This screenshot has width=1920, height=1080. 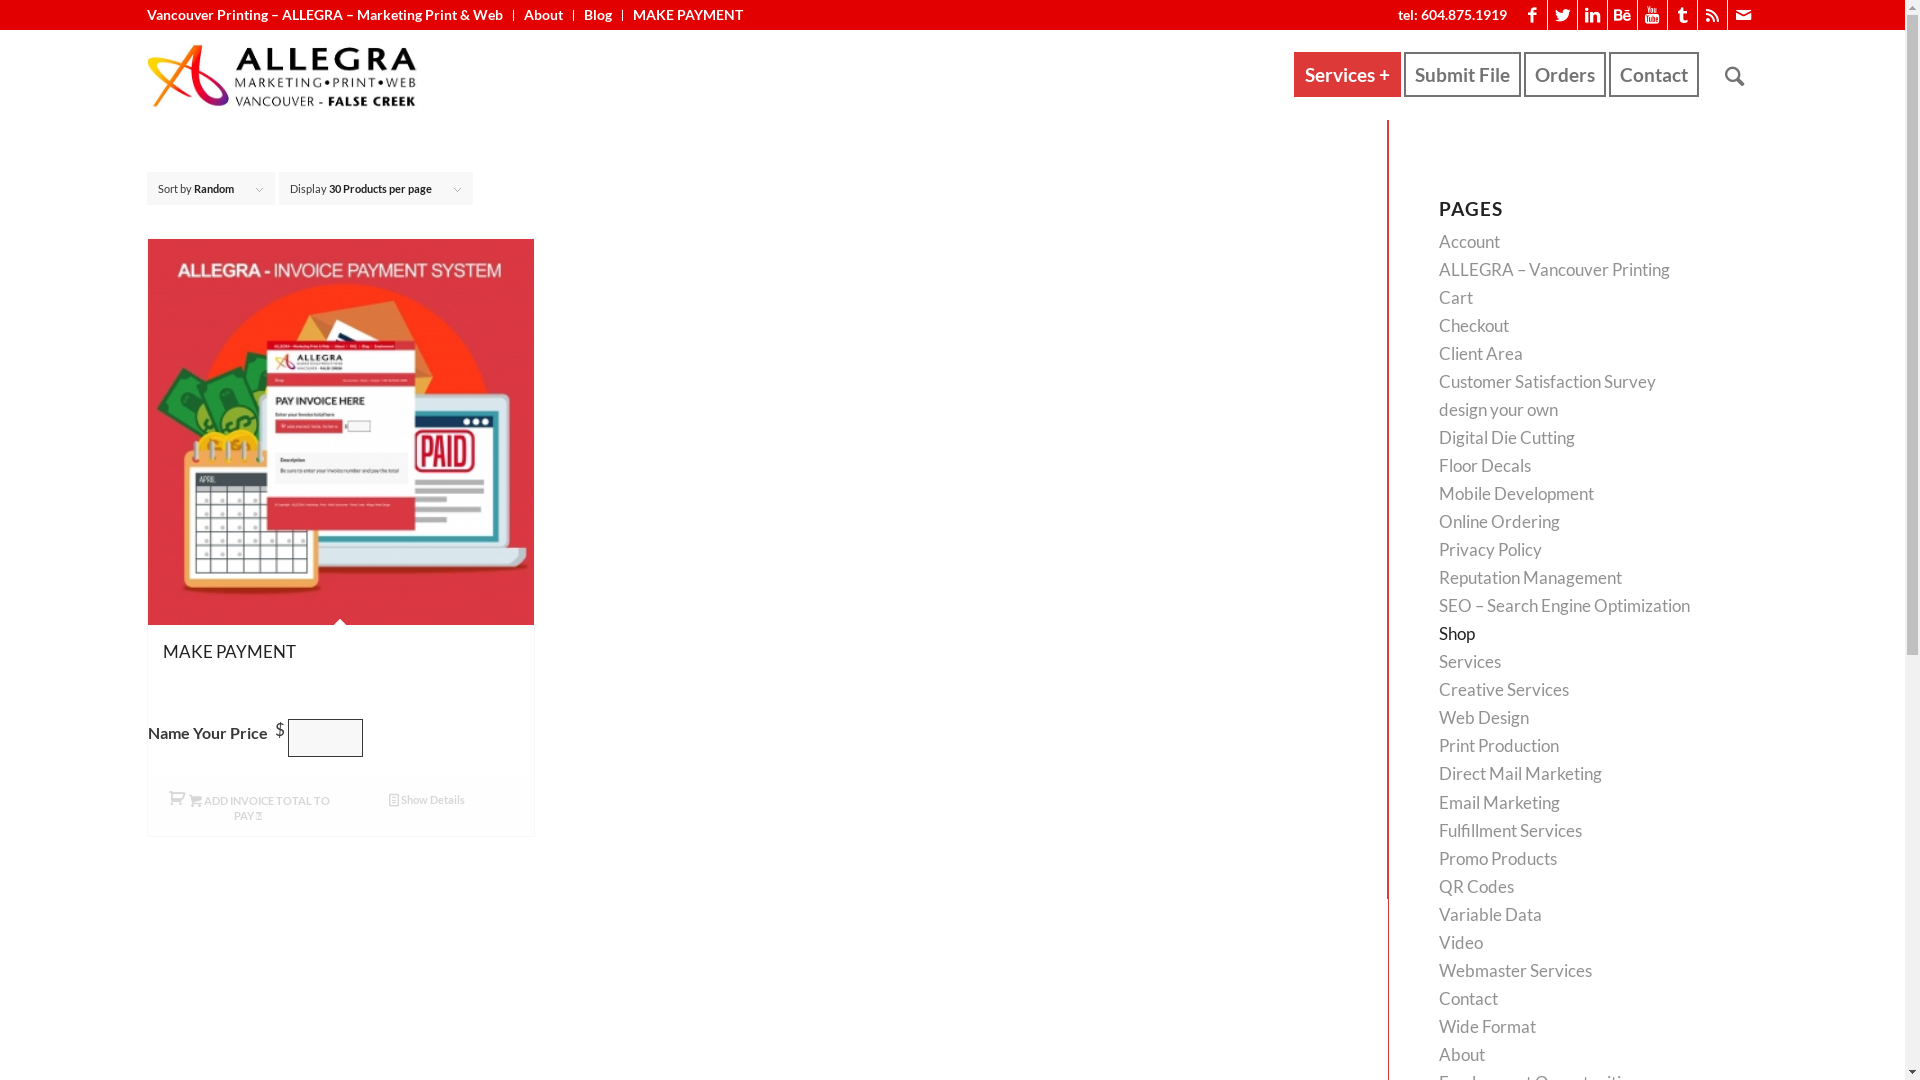 I want to click on Shop, so click(x=1457, y=634).